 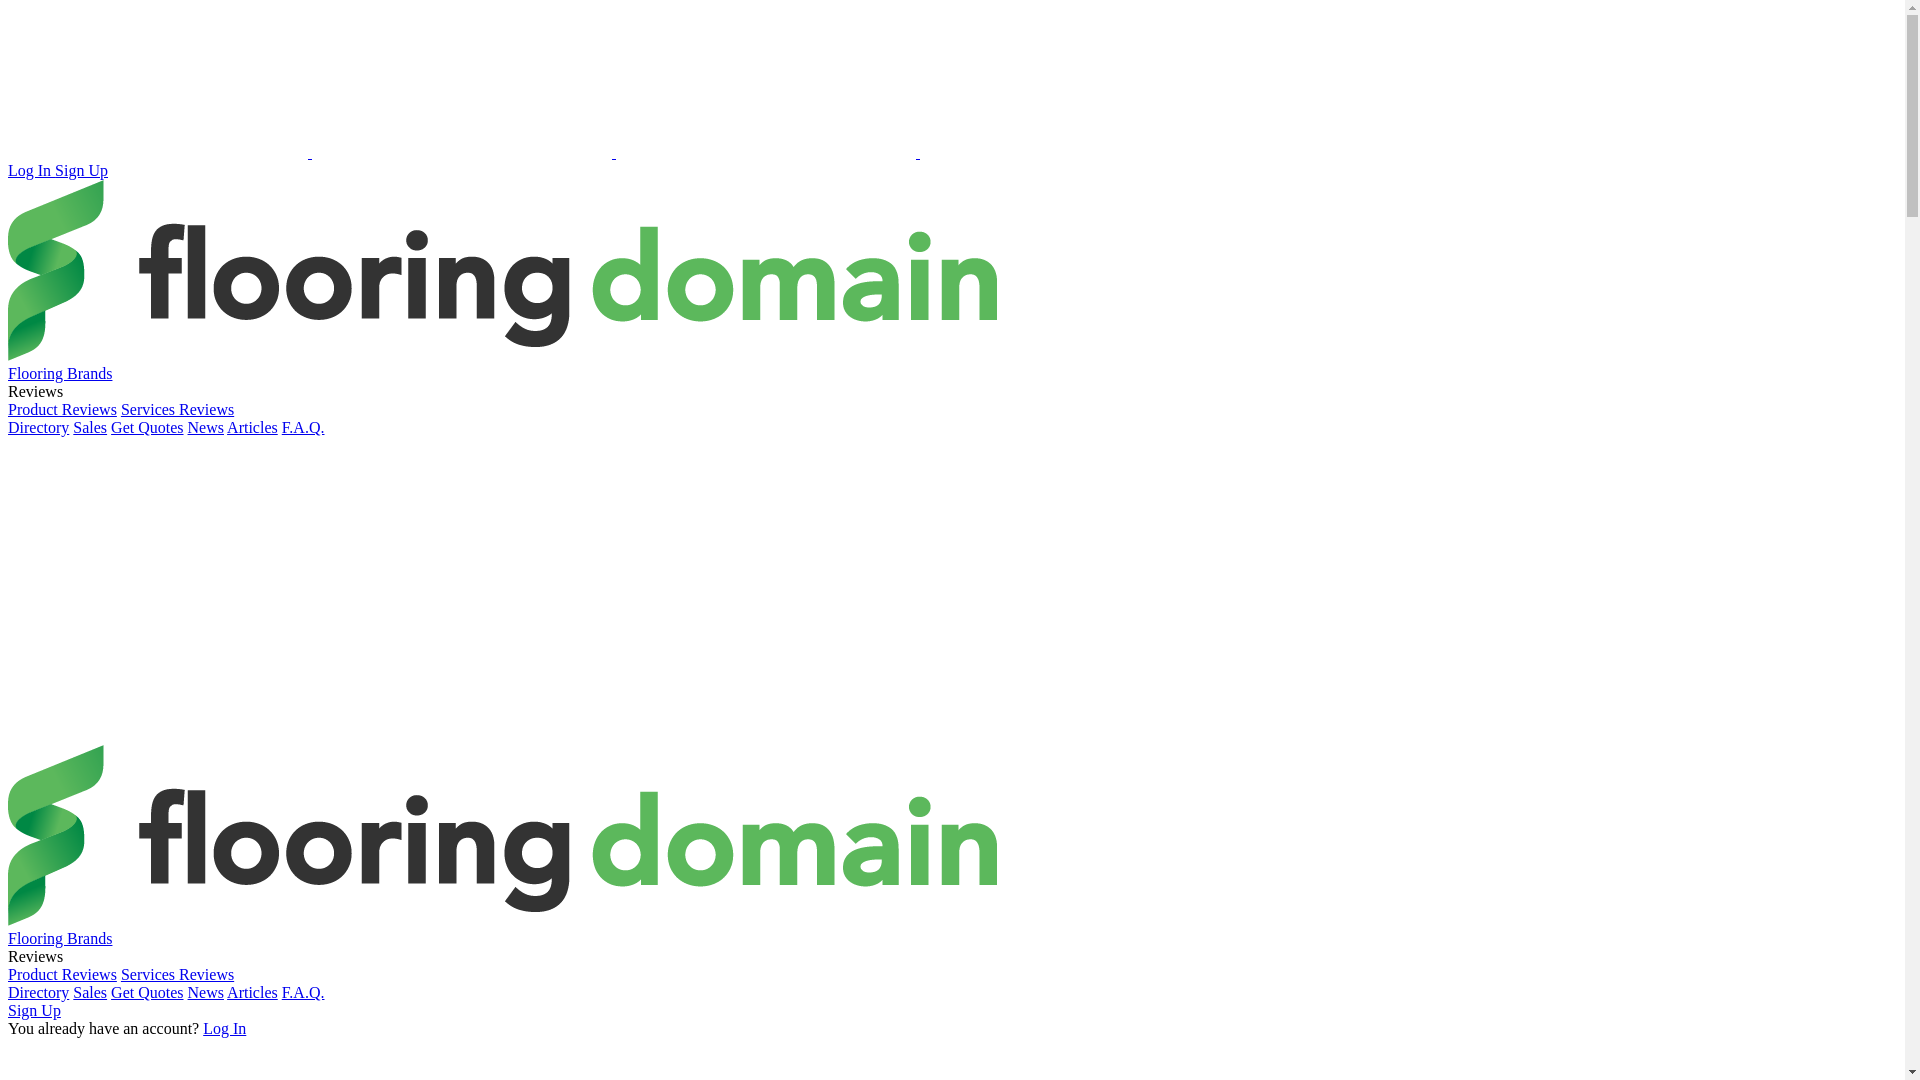 I want to click on Articles, so click(x=252, y=428).